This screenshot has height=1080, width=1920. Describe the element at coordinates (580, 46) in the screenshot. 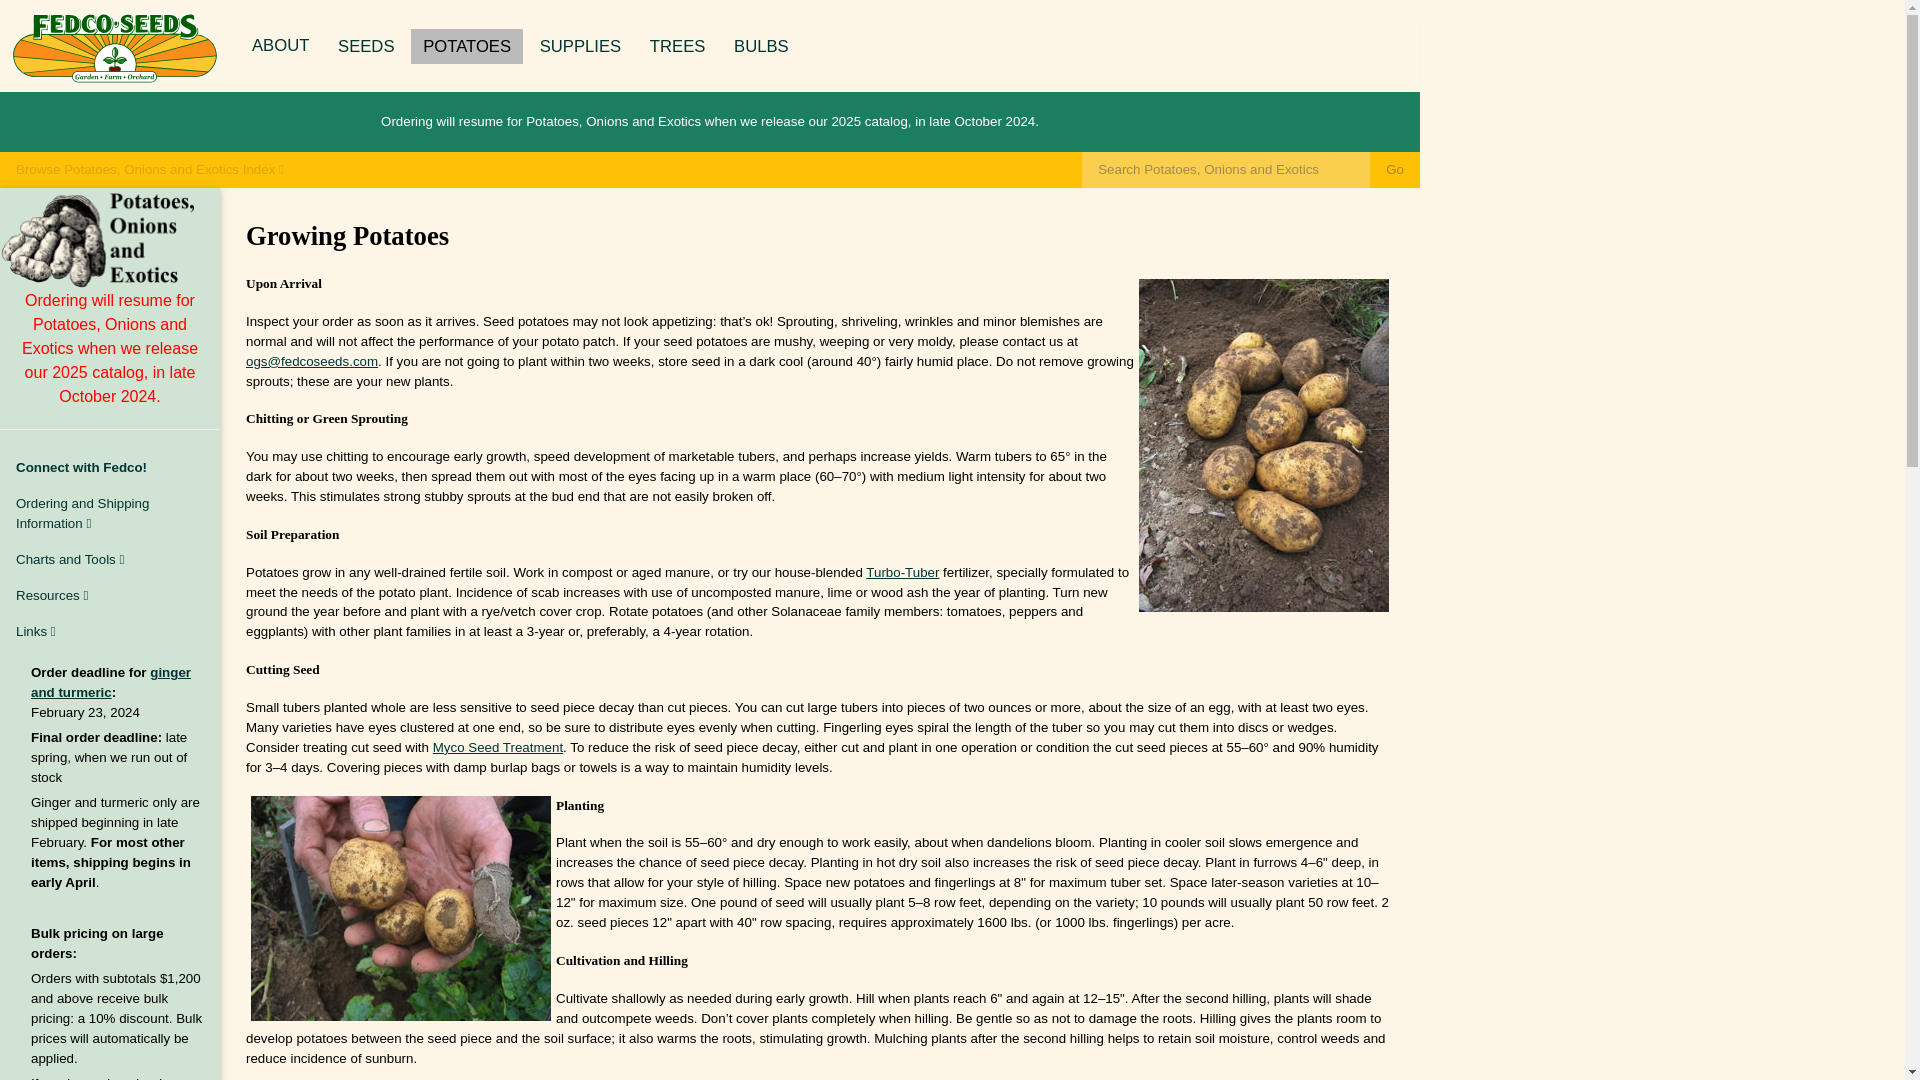

I see `SUPPLIES` at that location.